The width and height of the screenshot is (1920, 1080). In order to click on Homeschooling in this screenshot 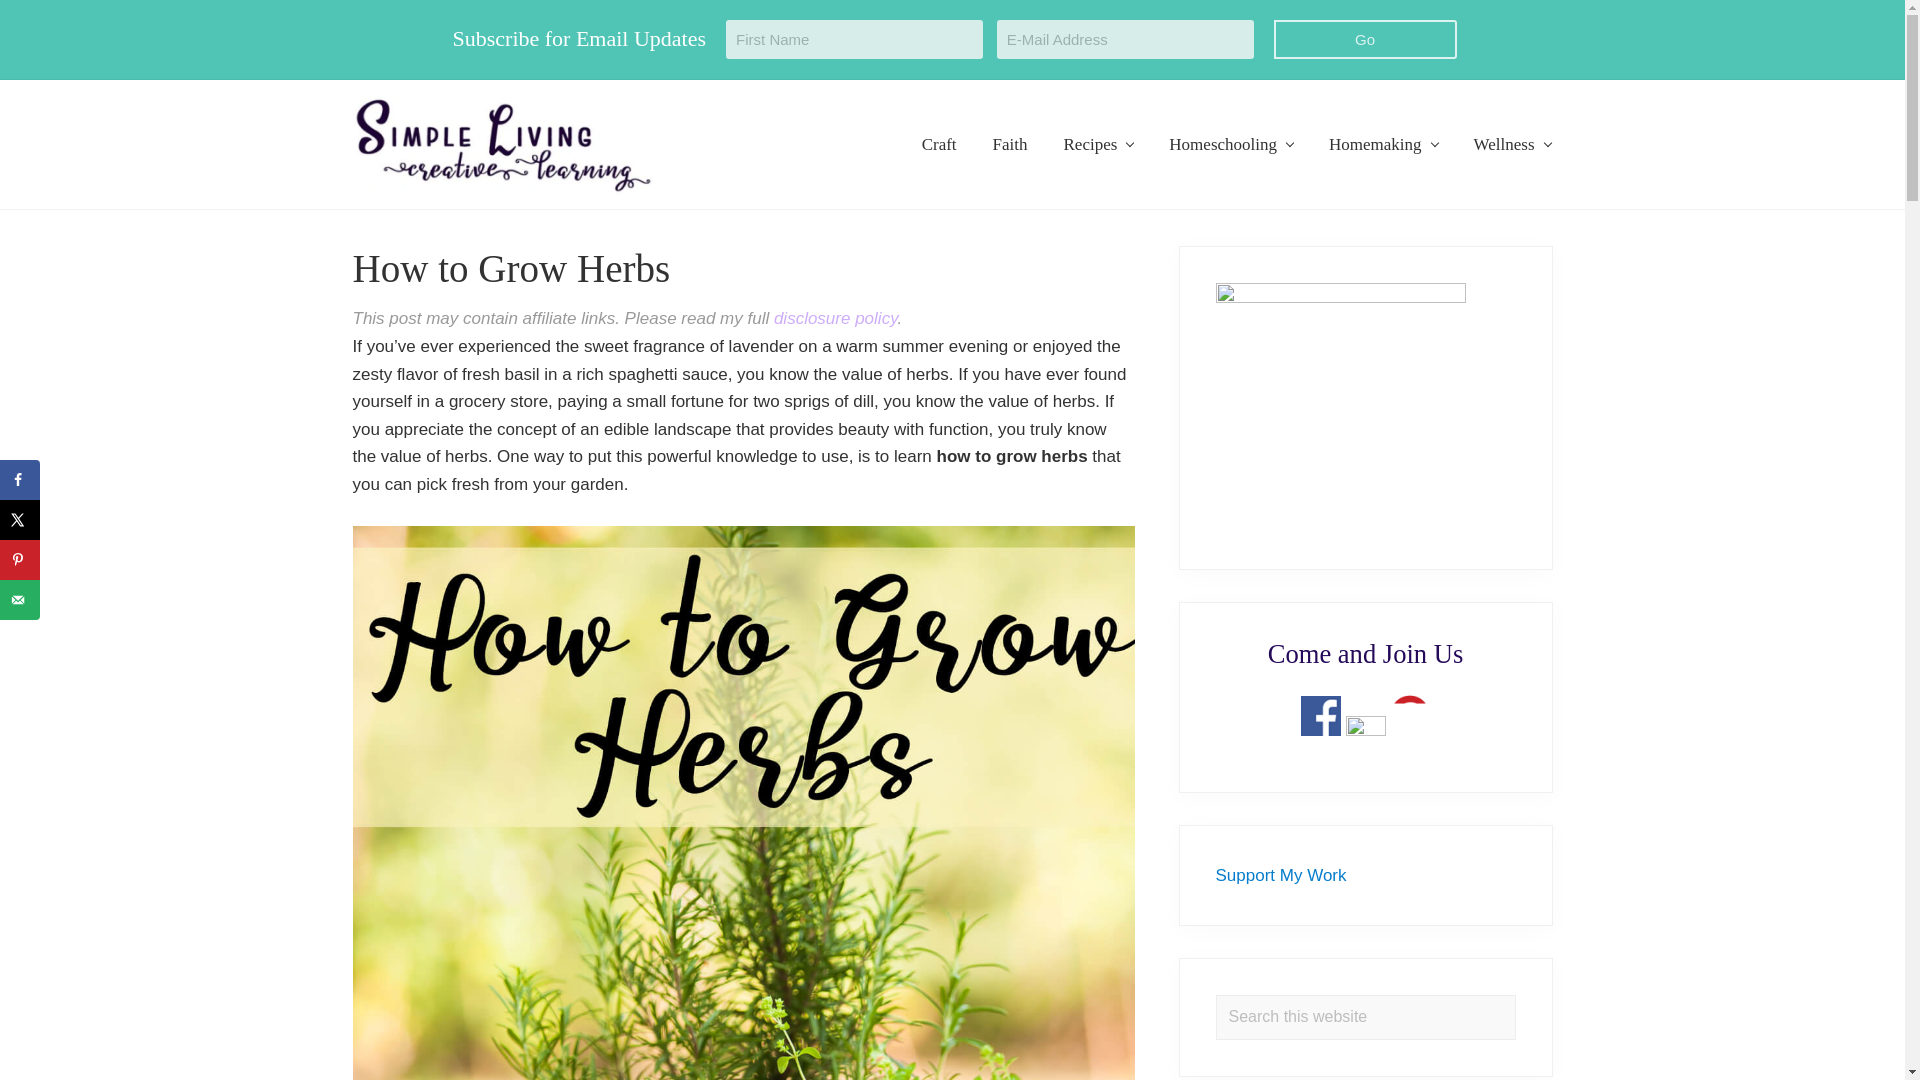, I will do `click(1231, 144)`.